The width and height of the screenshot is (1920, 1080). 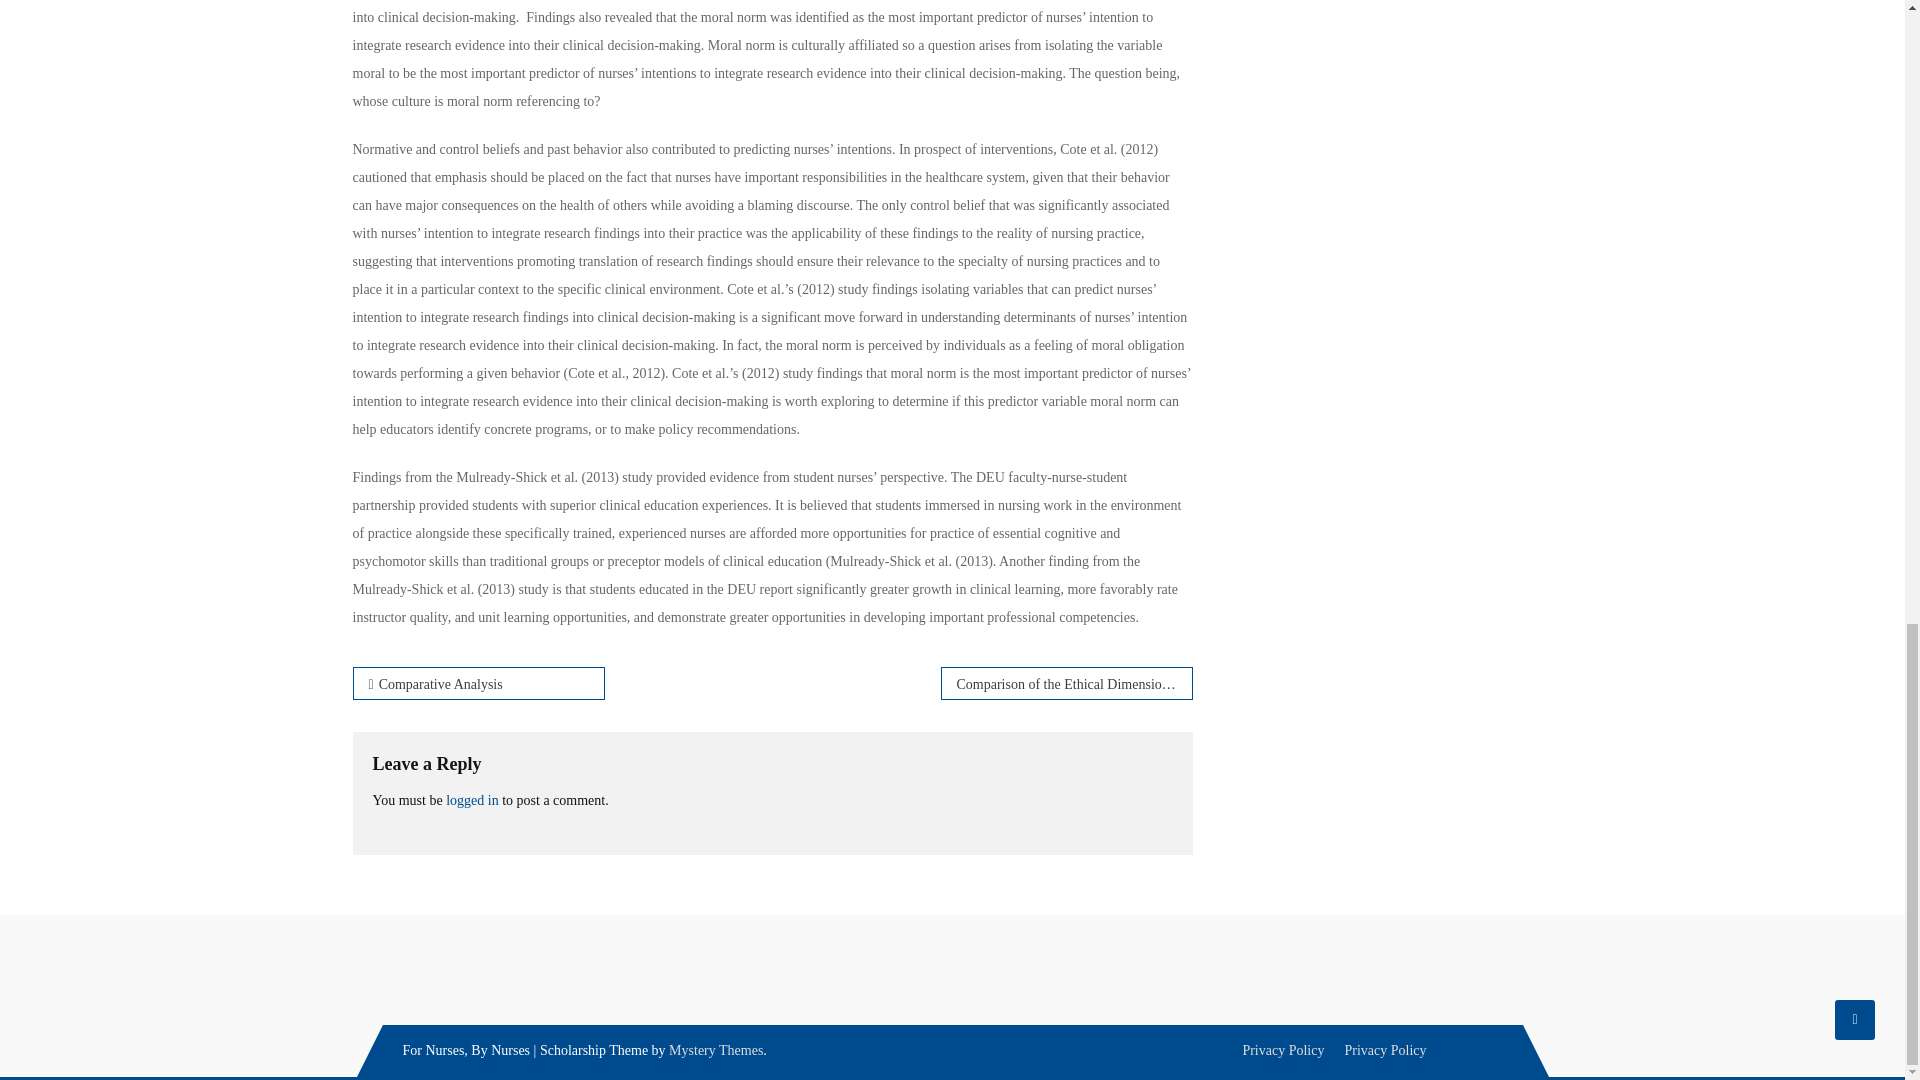 What do you see at coordinates (1283, 1050) in the screenshot?
I see `Privacy Policy` at bounding box center [1283, 1050].